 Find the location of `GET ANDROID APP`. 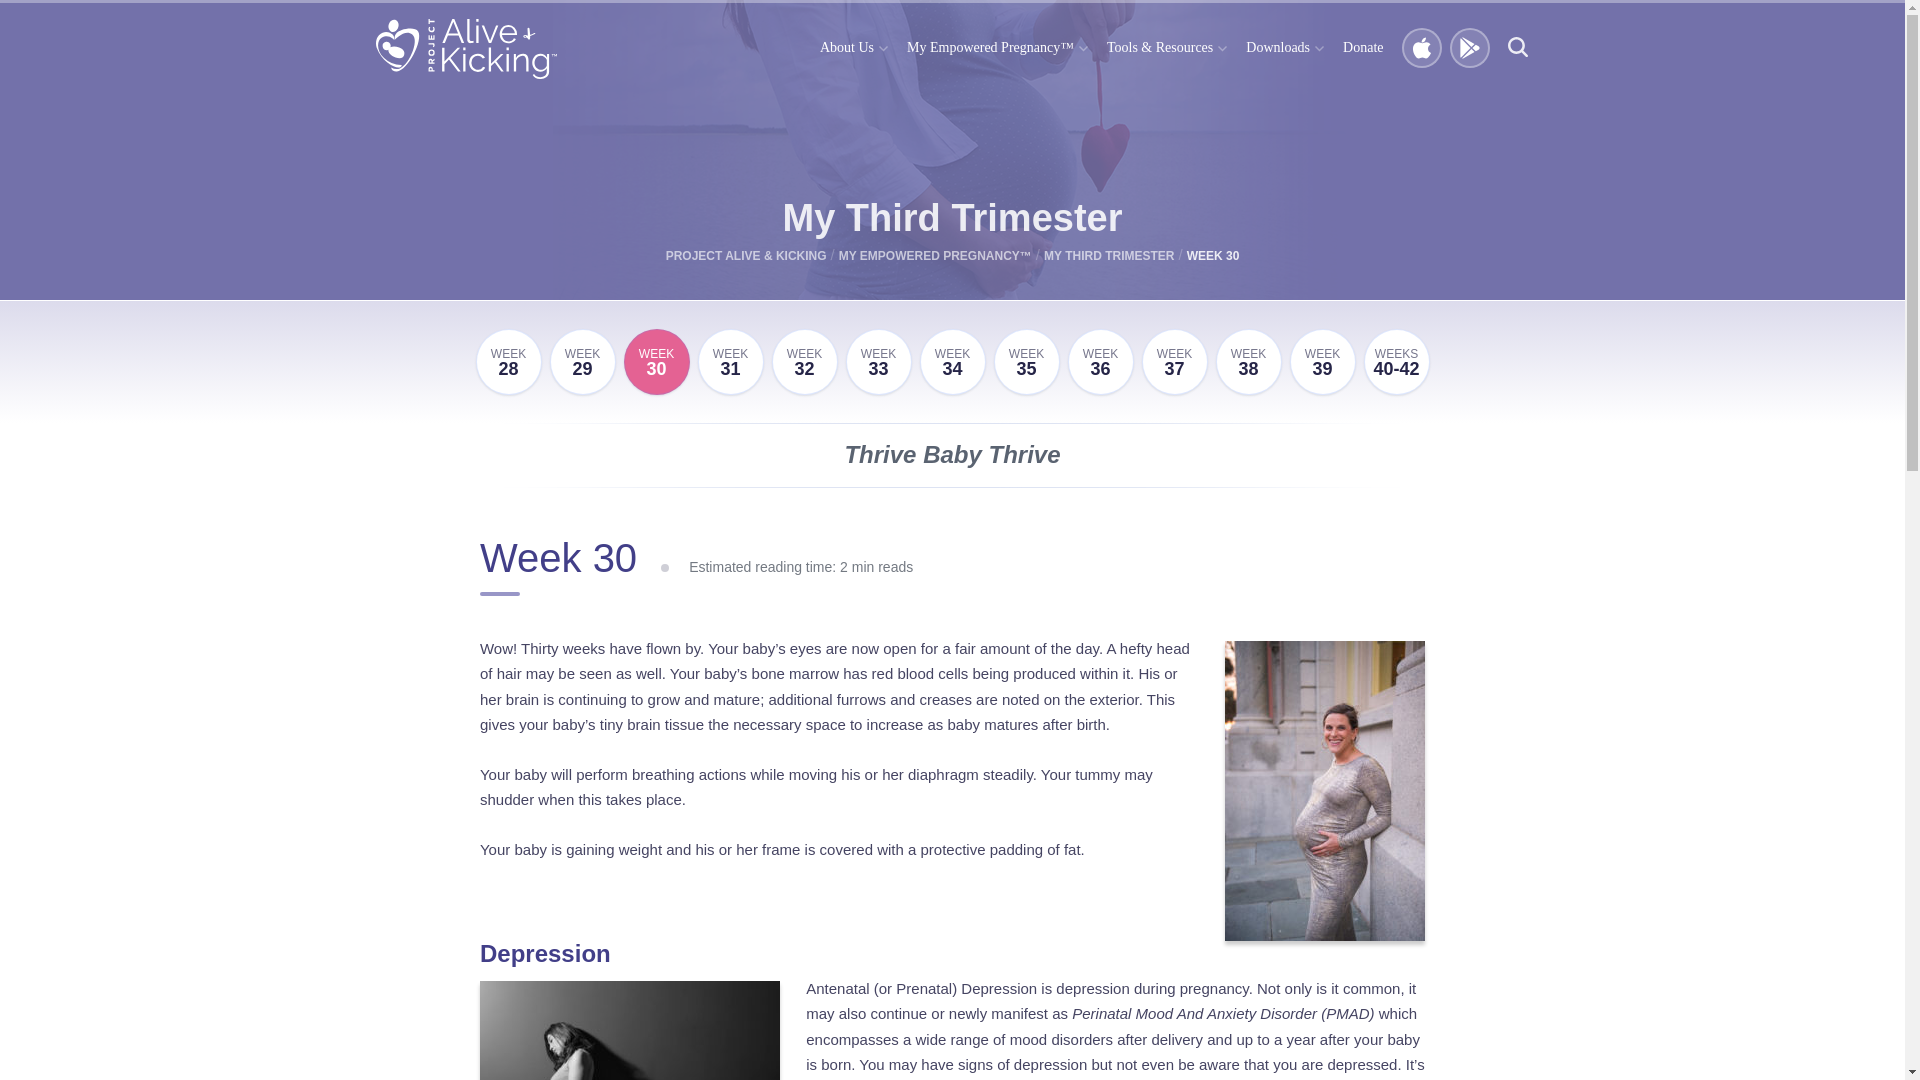

GET ANDROID APP is located at coordinates (1470, 49).